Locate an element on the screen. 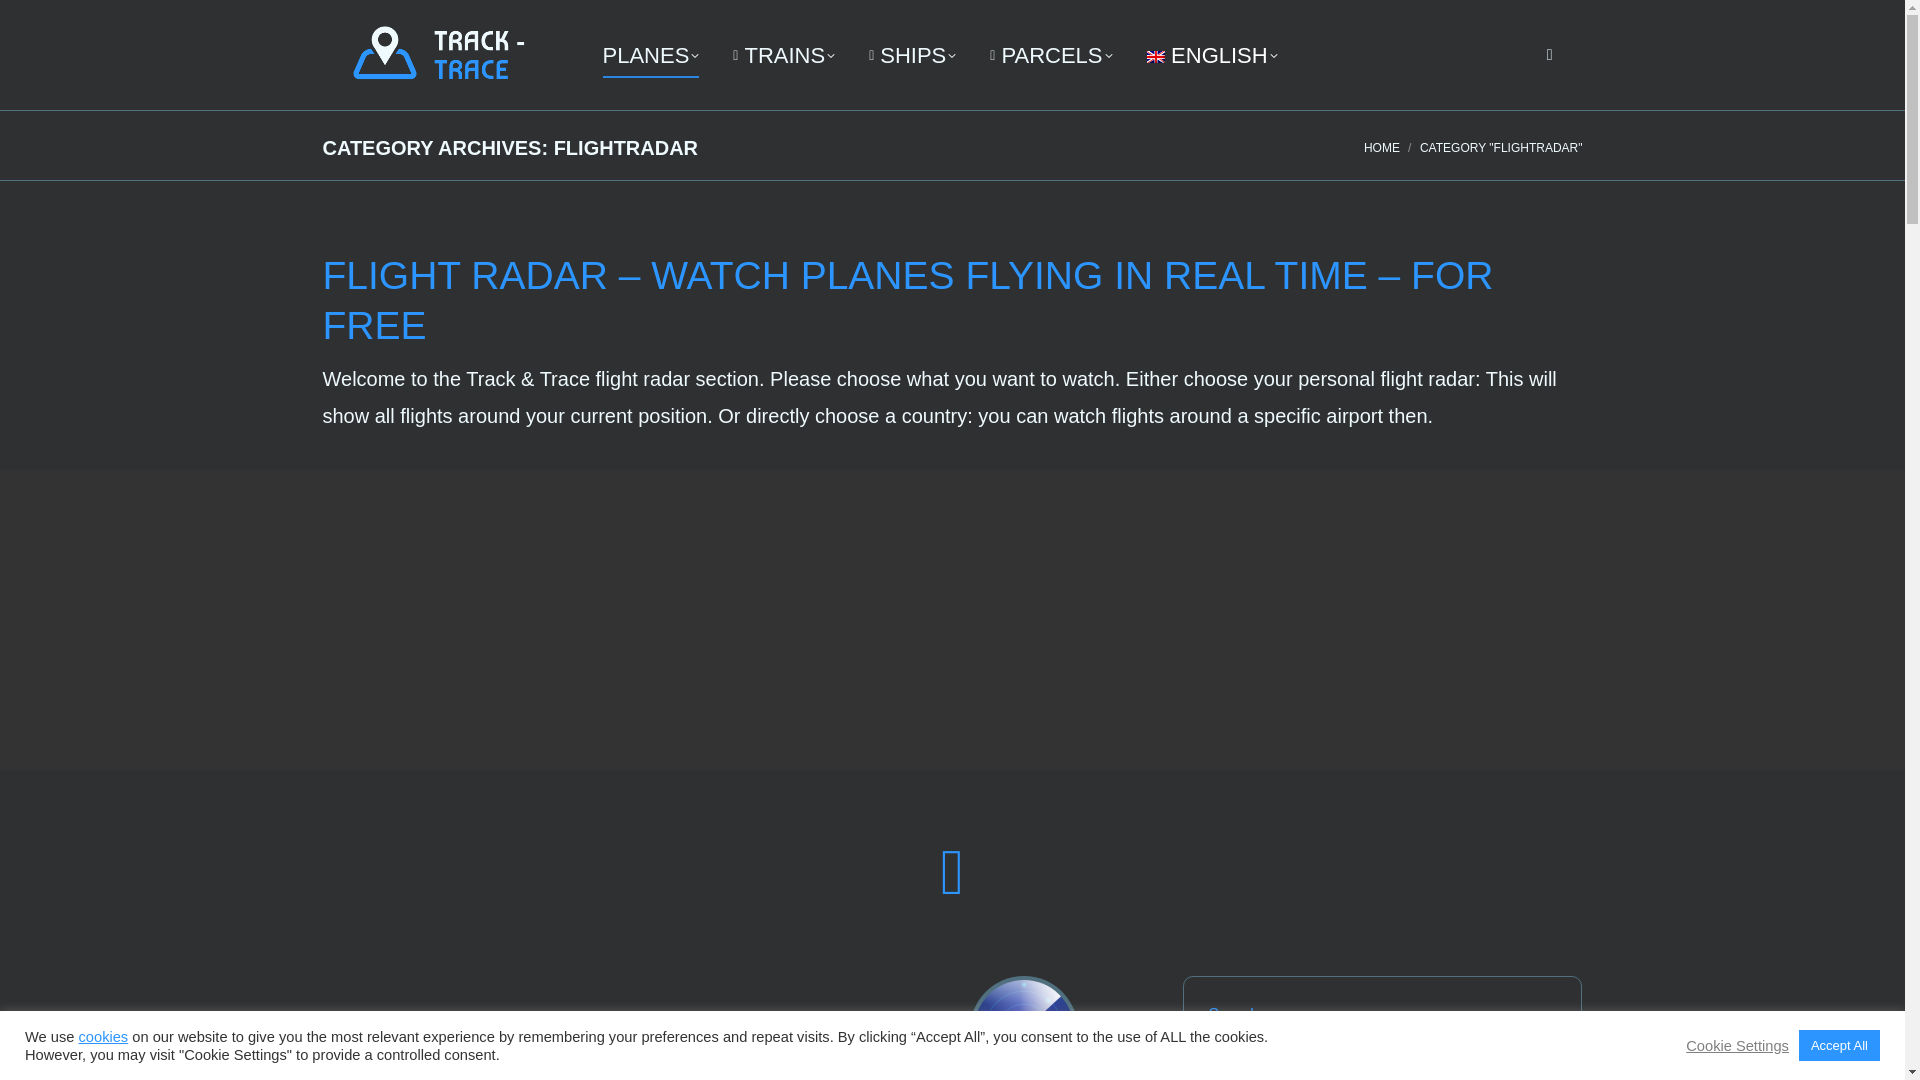 This screenshot has width=1920, height=1080. Go! is located at coordinates (1527, 1062).